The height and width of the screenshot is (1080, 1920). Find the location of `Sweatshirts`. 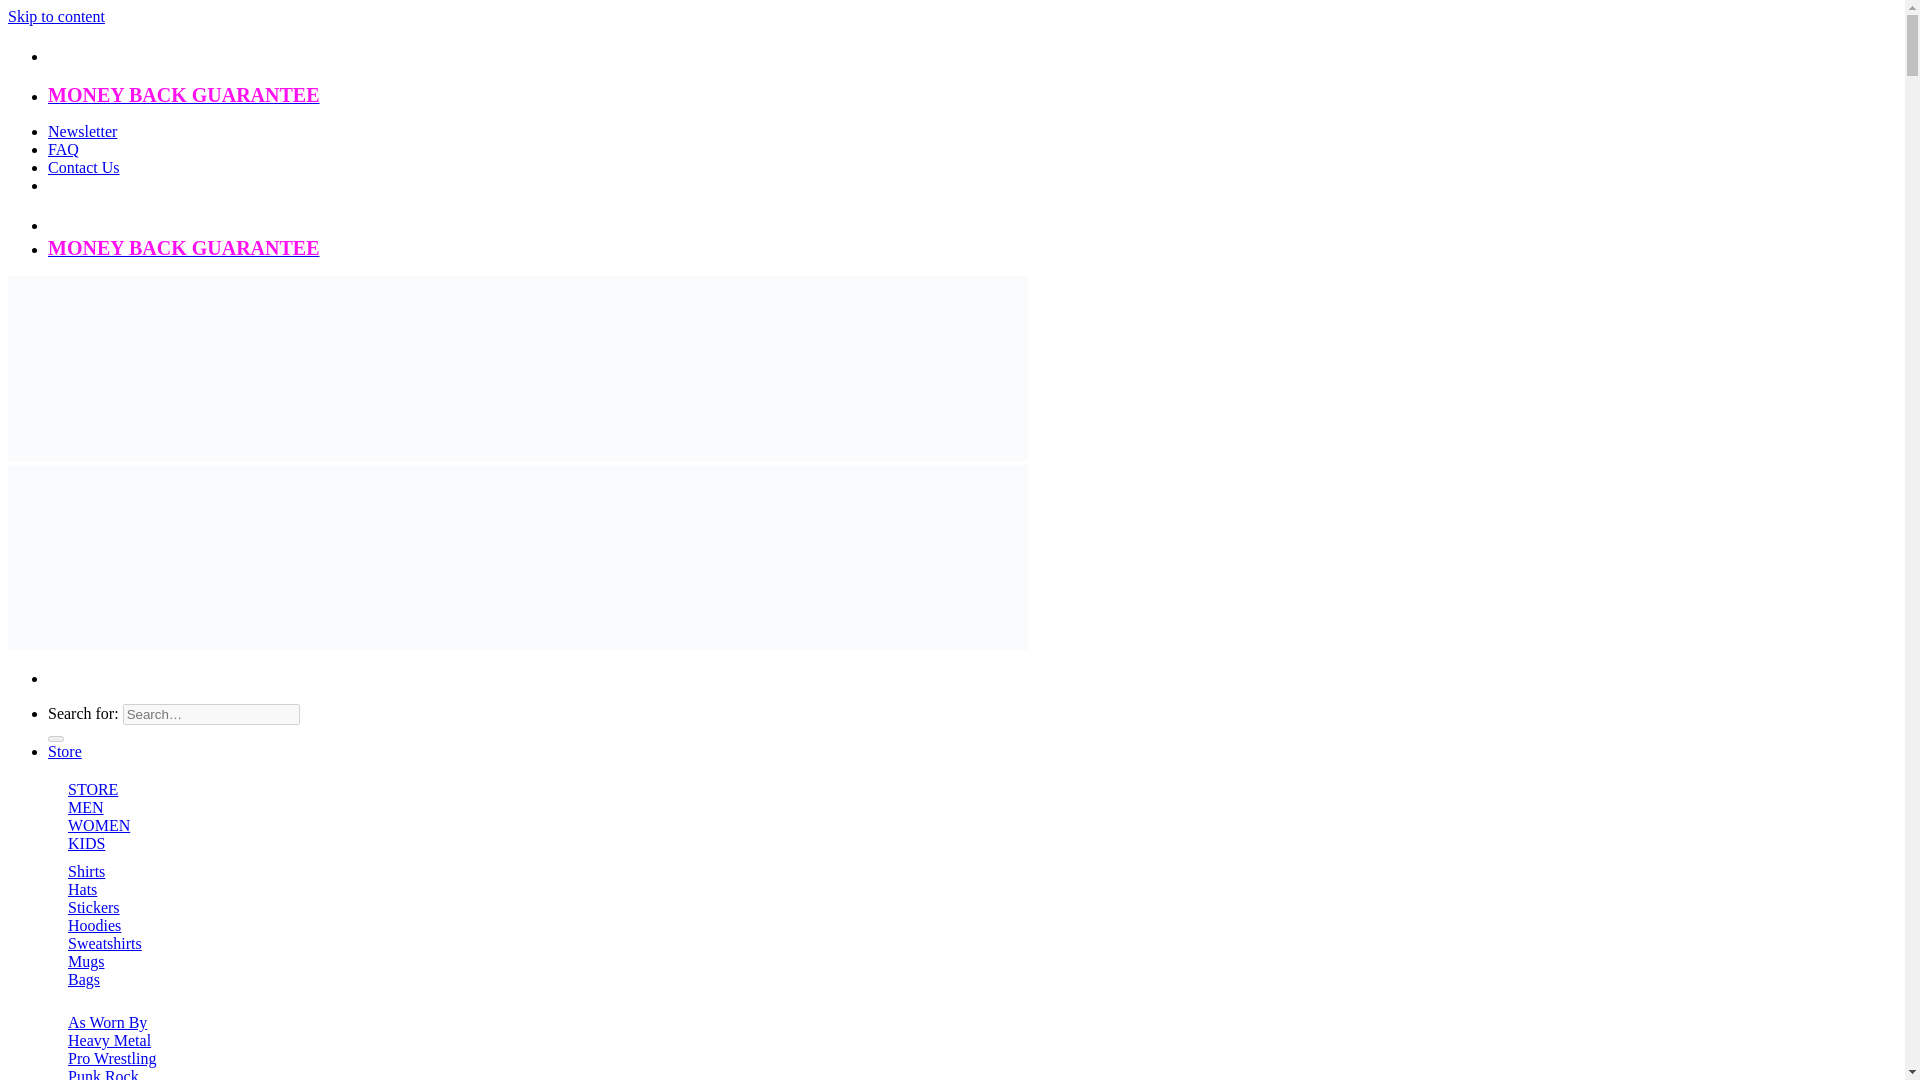

Sweatshirts is located at coordinates (104, 943).